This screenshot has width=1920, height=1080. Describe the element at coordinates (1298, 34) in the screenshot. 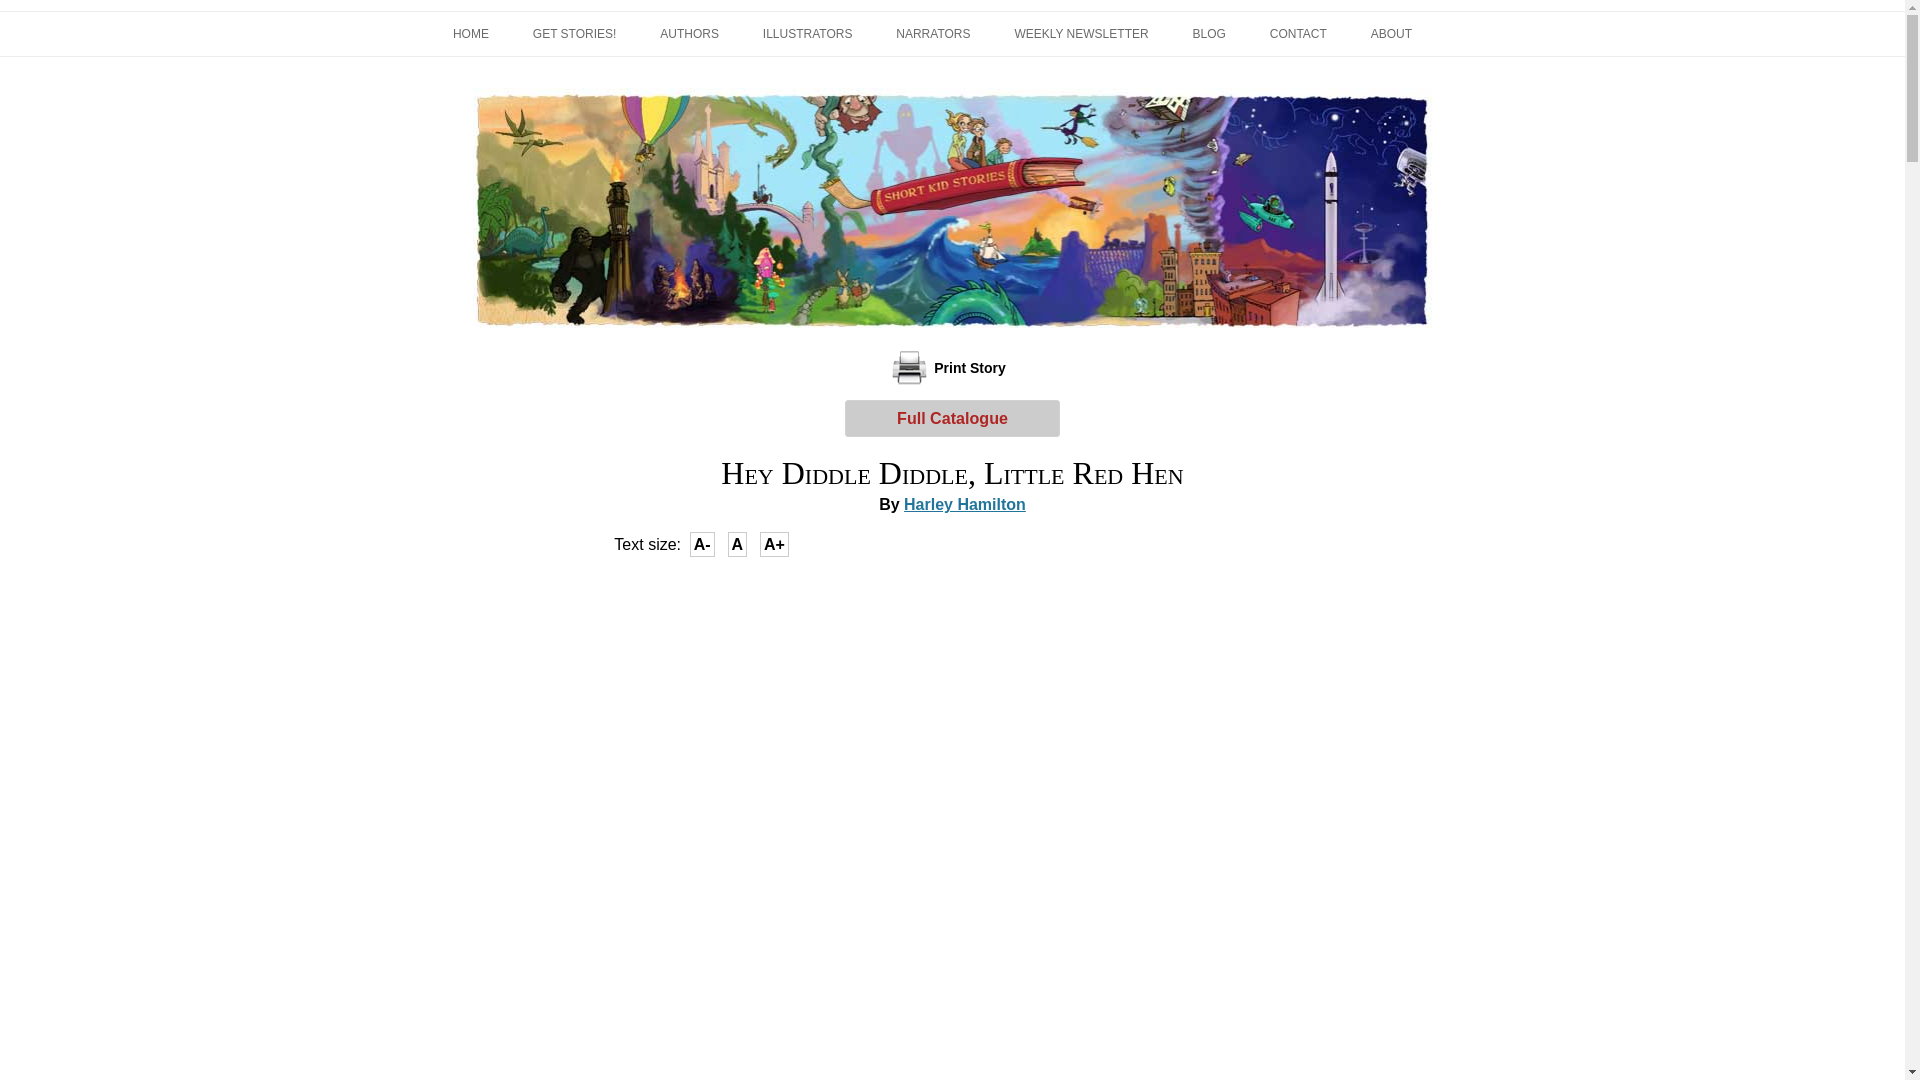

I see `CONTACT` at that location.